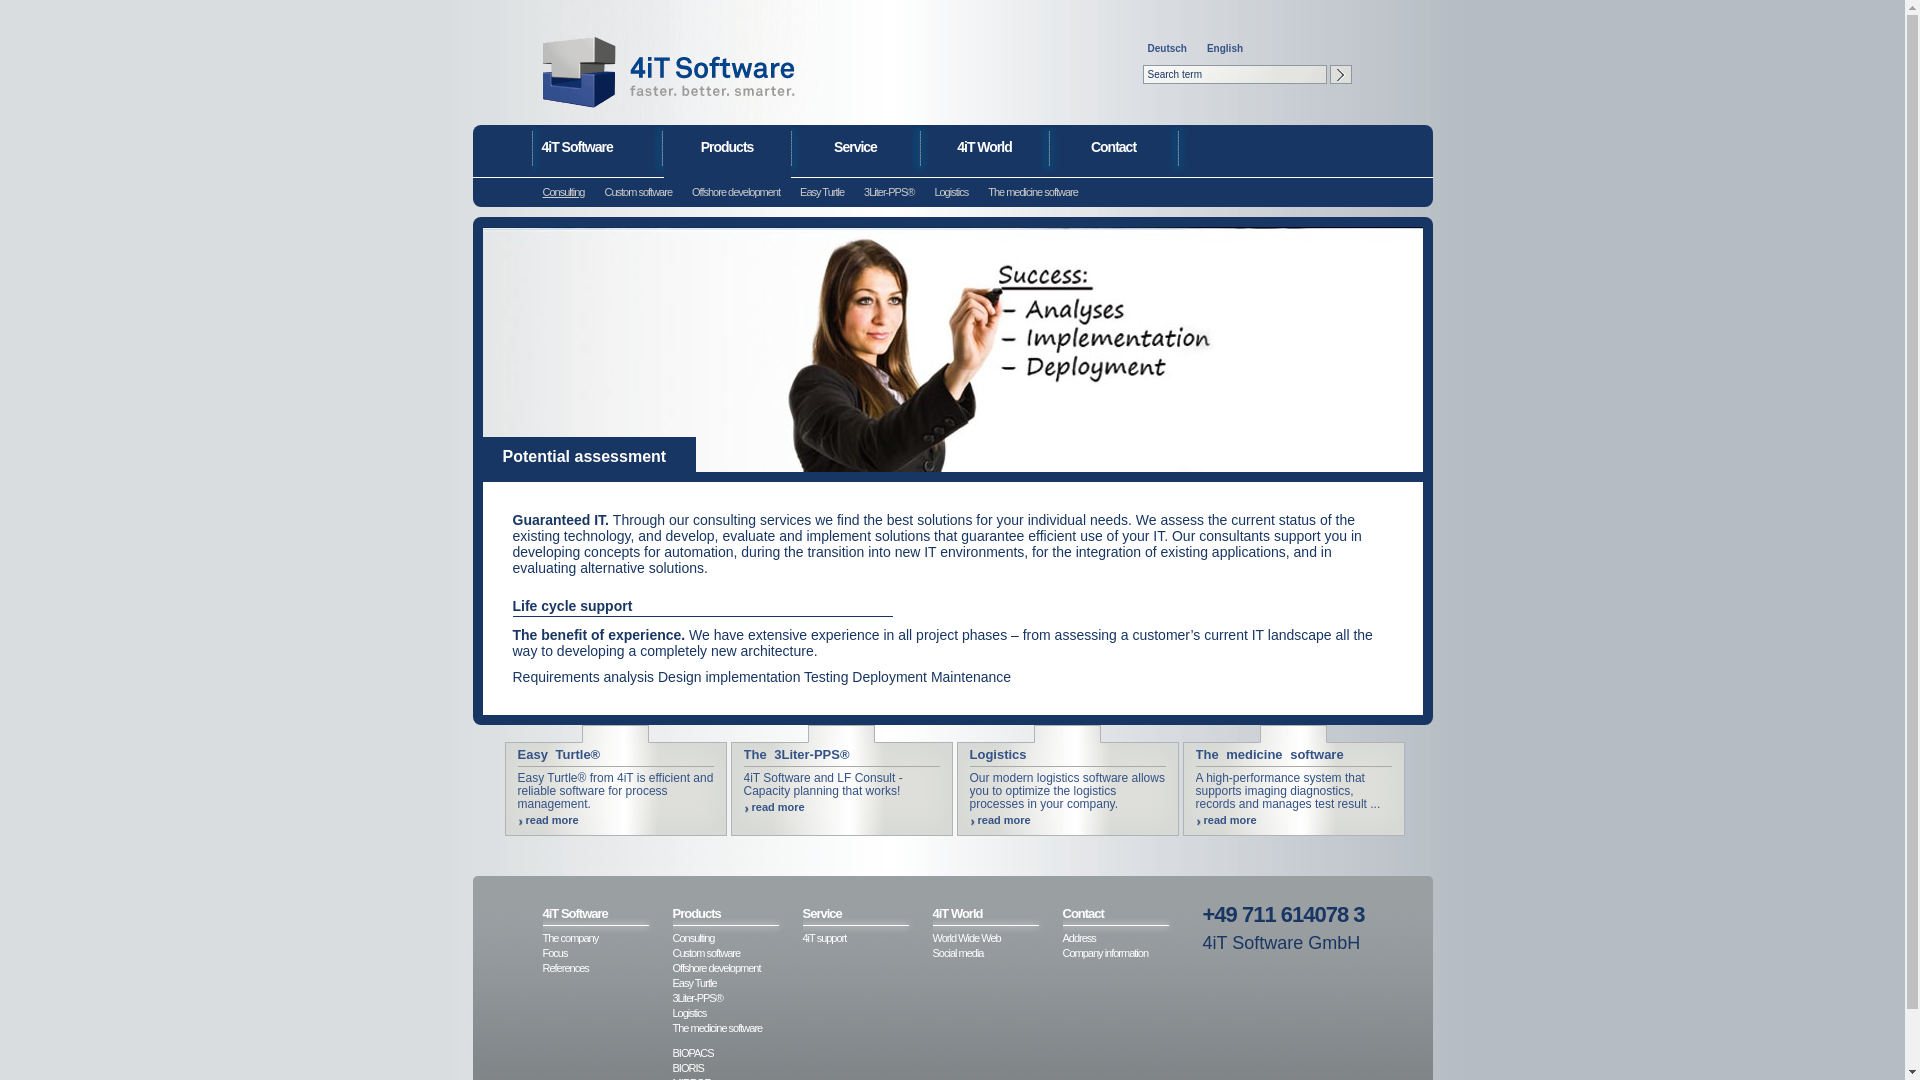  What do you see at coordinates (737, 913) in the screenshot?
I see `Products` at bounding box center [737, 913].